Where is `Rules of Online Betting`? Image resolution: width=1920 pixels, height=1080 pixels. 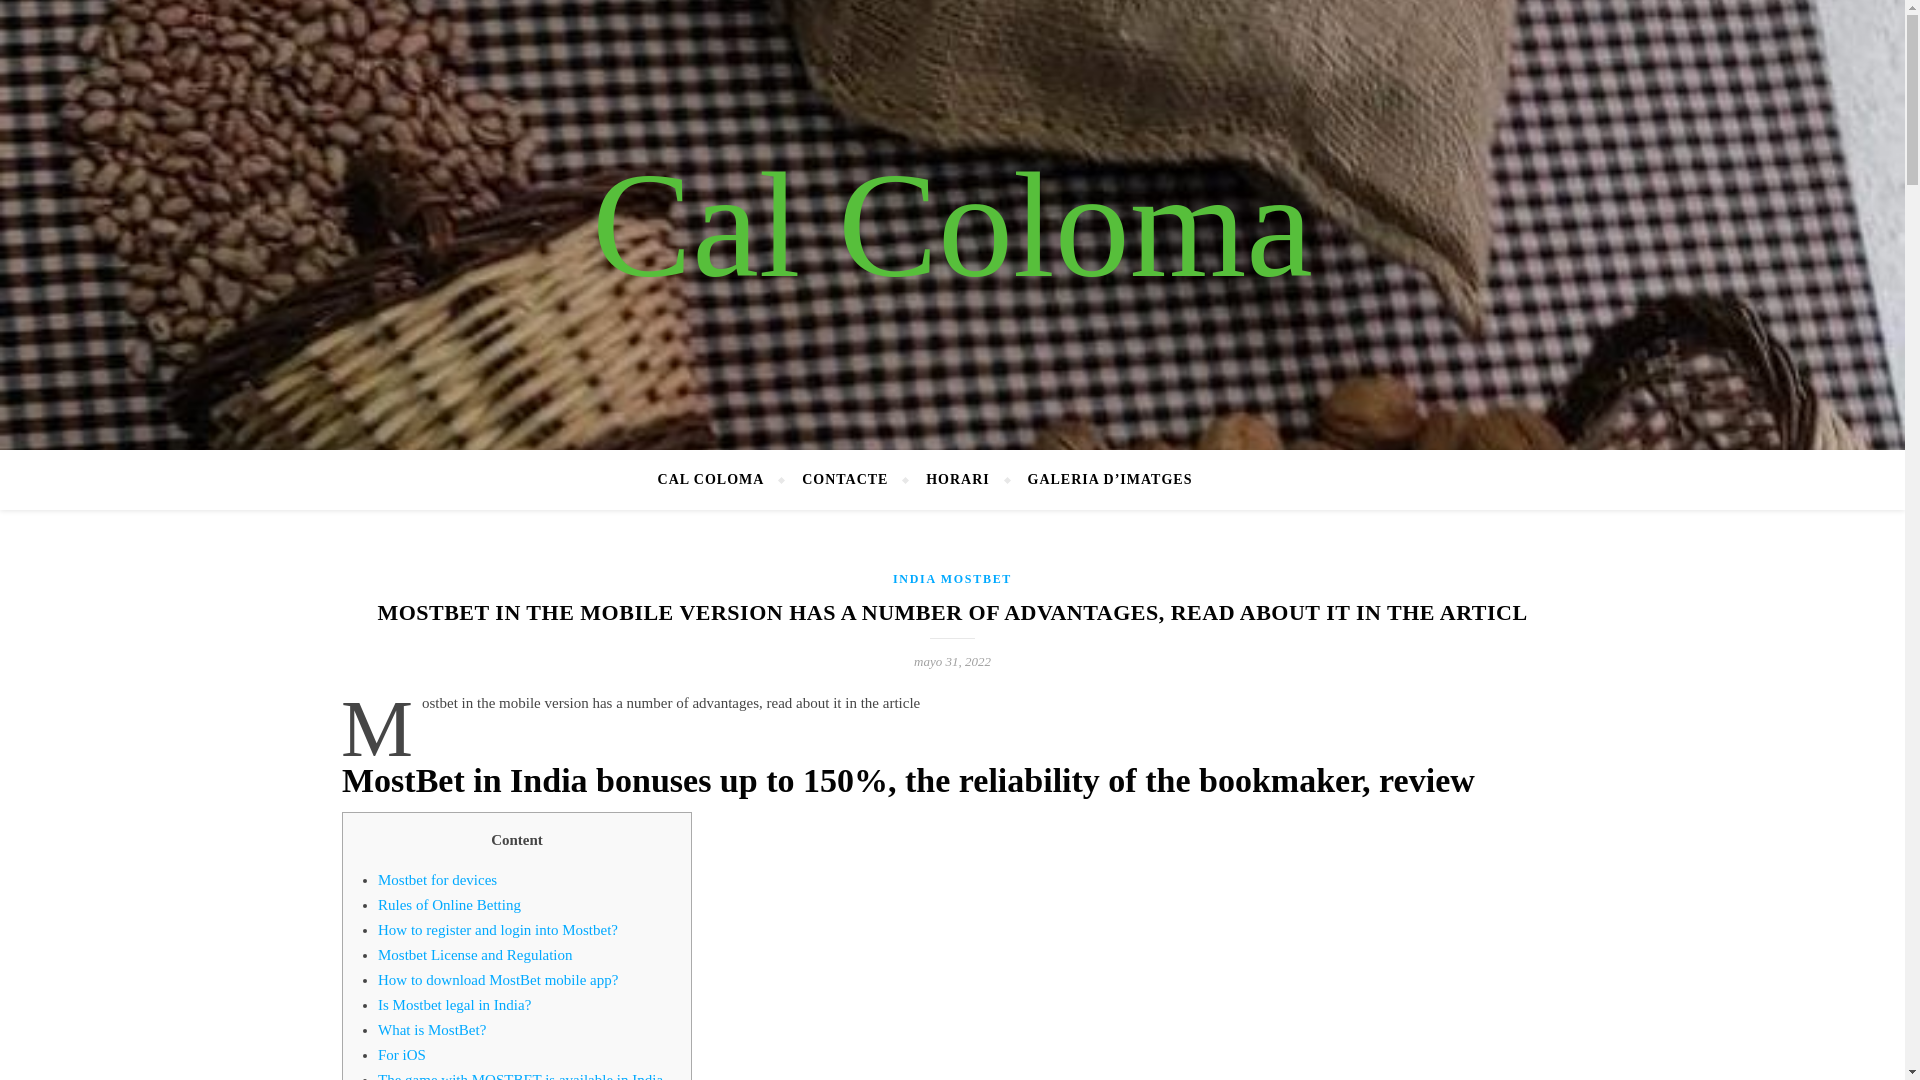 Rules of Online Betting is located at coordinates (449, 904).